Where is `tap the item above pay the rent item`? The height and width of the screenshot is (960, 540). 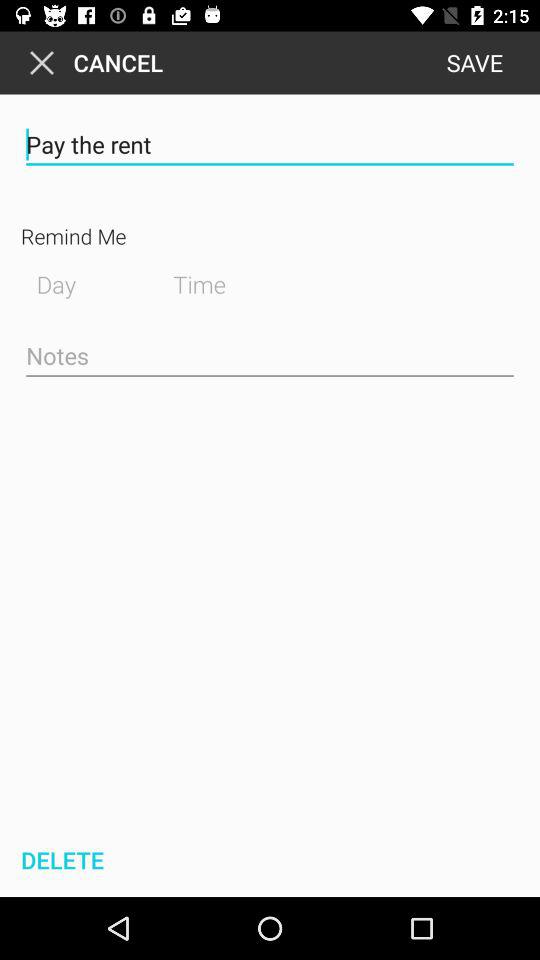
tap the item above pay the rent item is located at coordinates (474, 62).